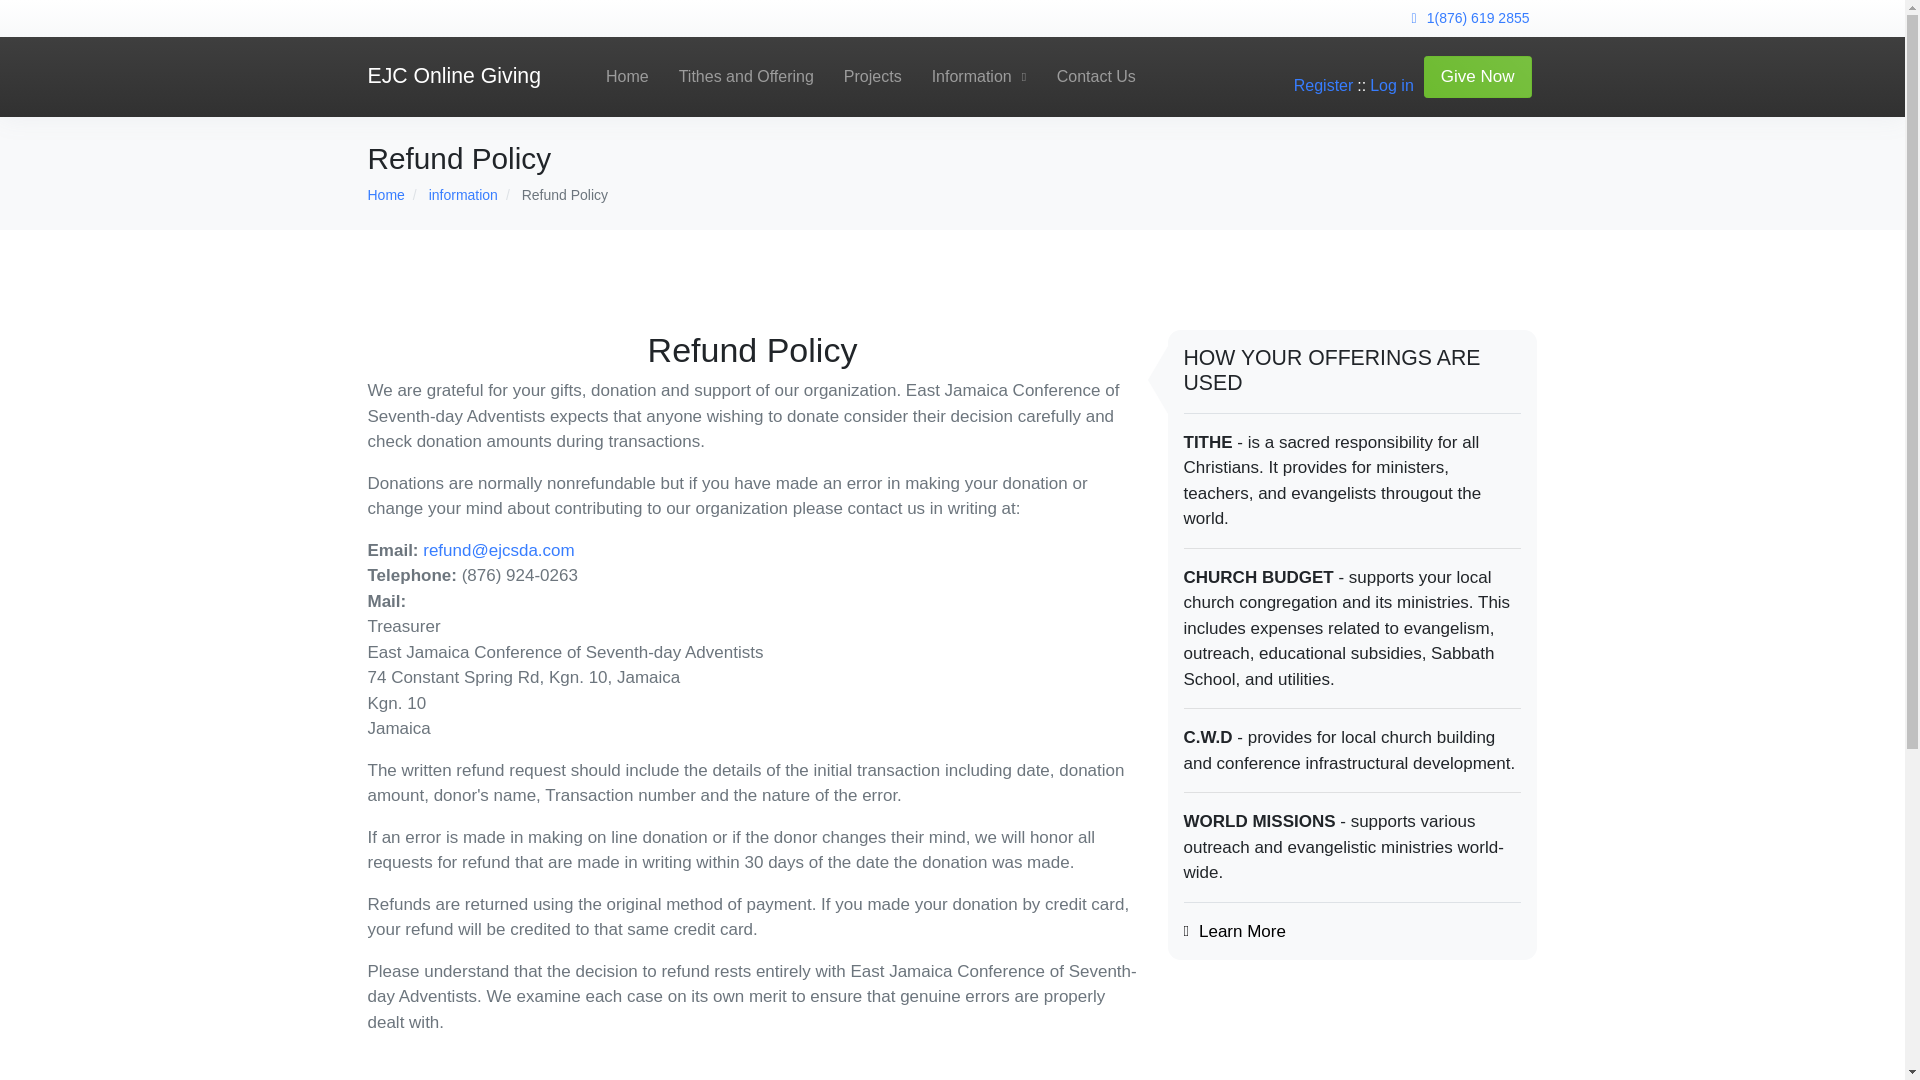 The width and height of the screenshot is (1920, 1080). What do you see at coordinates (1324, 84) in the screenshot?
I see `Register` at bounding box center [1324, 84].